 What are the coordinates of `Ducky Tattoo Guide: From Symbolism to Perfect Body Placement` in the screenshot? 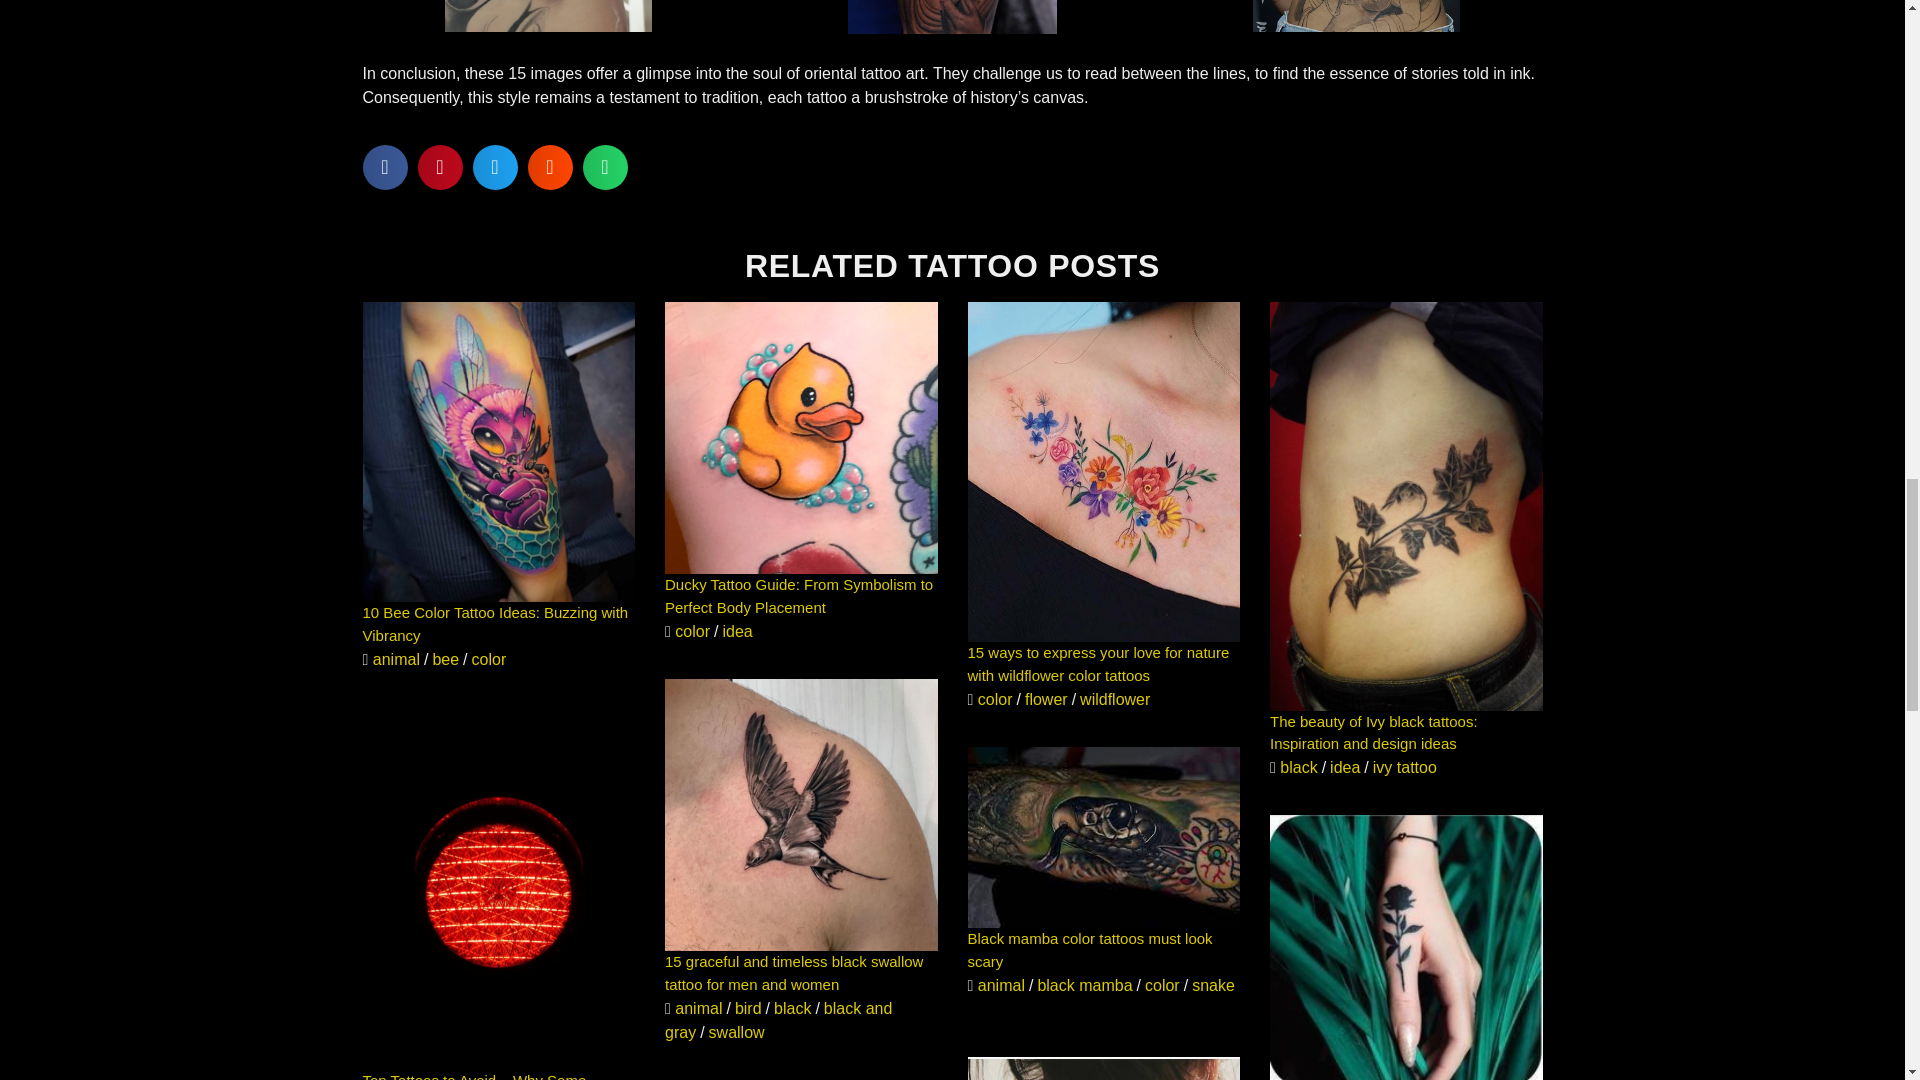 It's located at (798, 595).